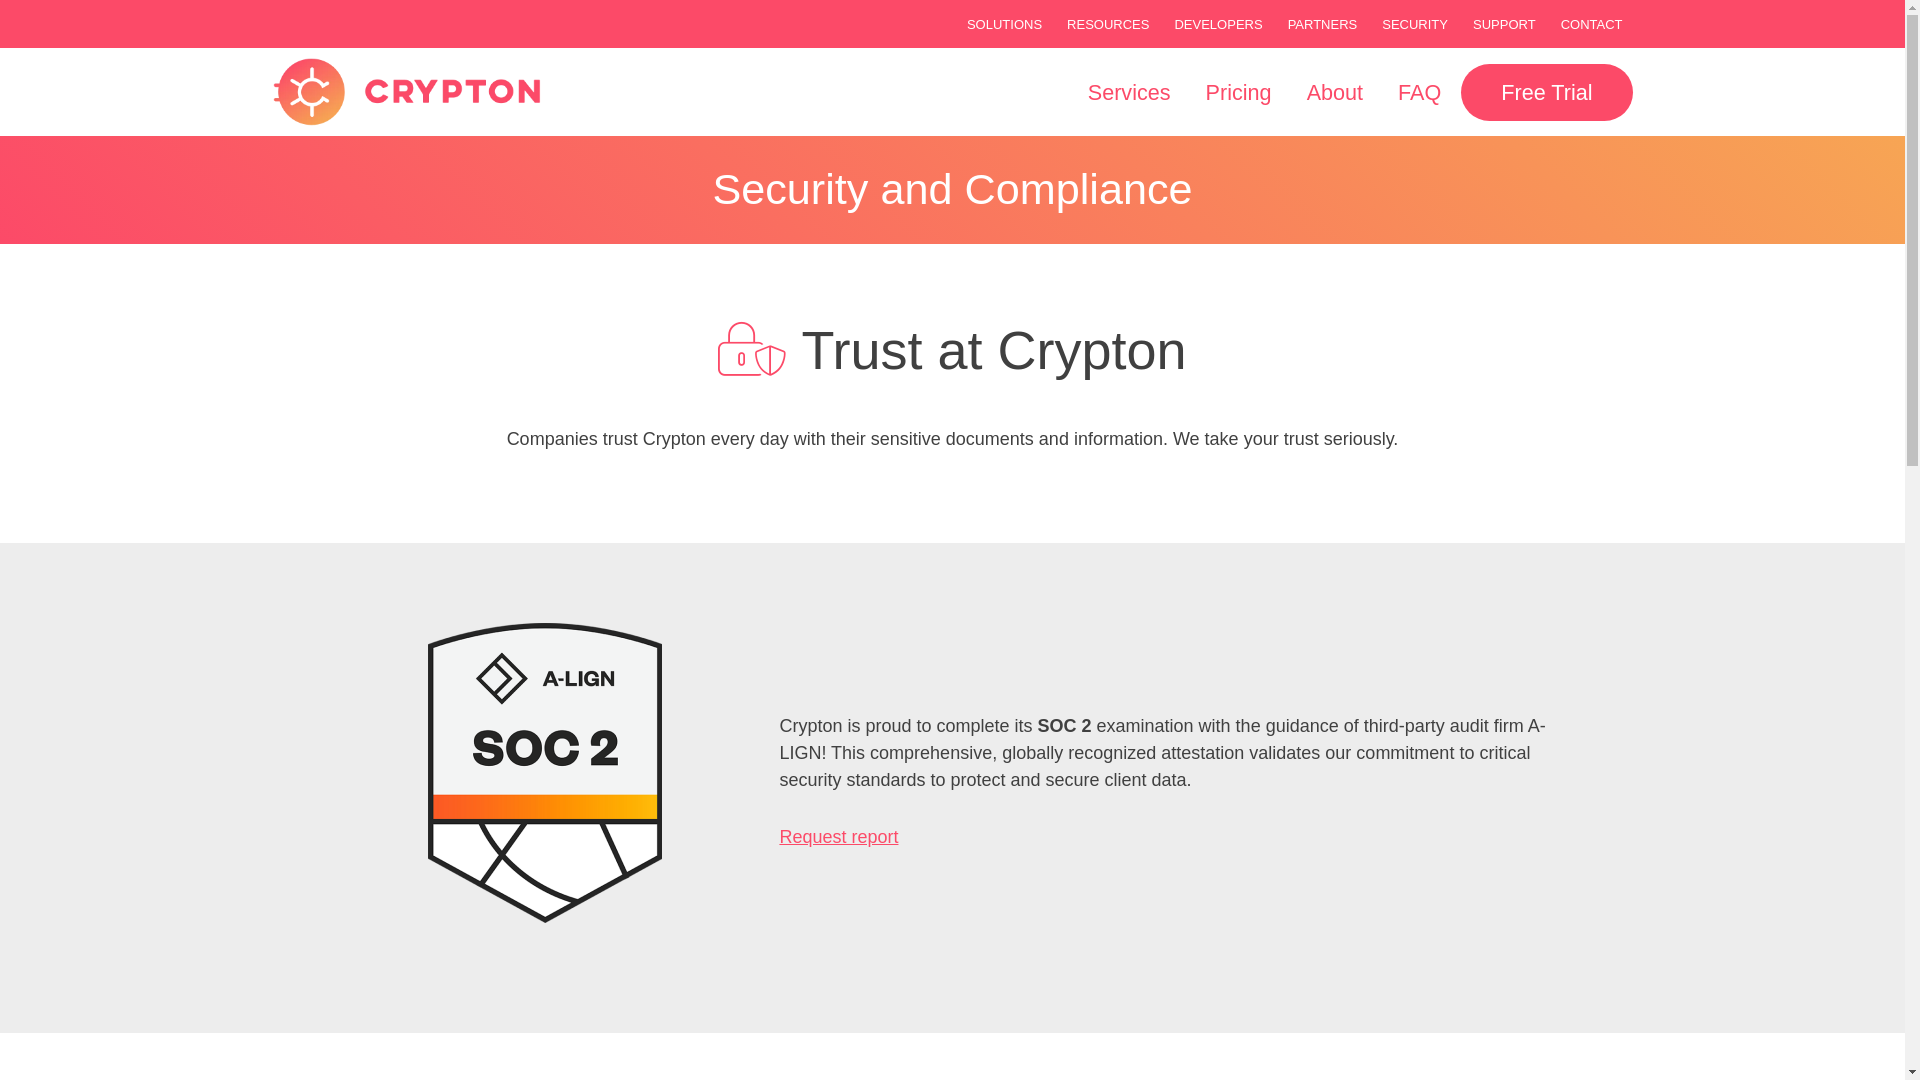 The image size is (1920, 1080). I want to click on Services, so click(1130, 92).